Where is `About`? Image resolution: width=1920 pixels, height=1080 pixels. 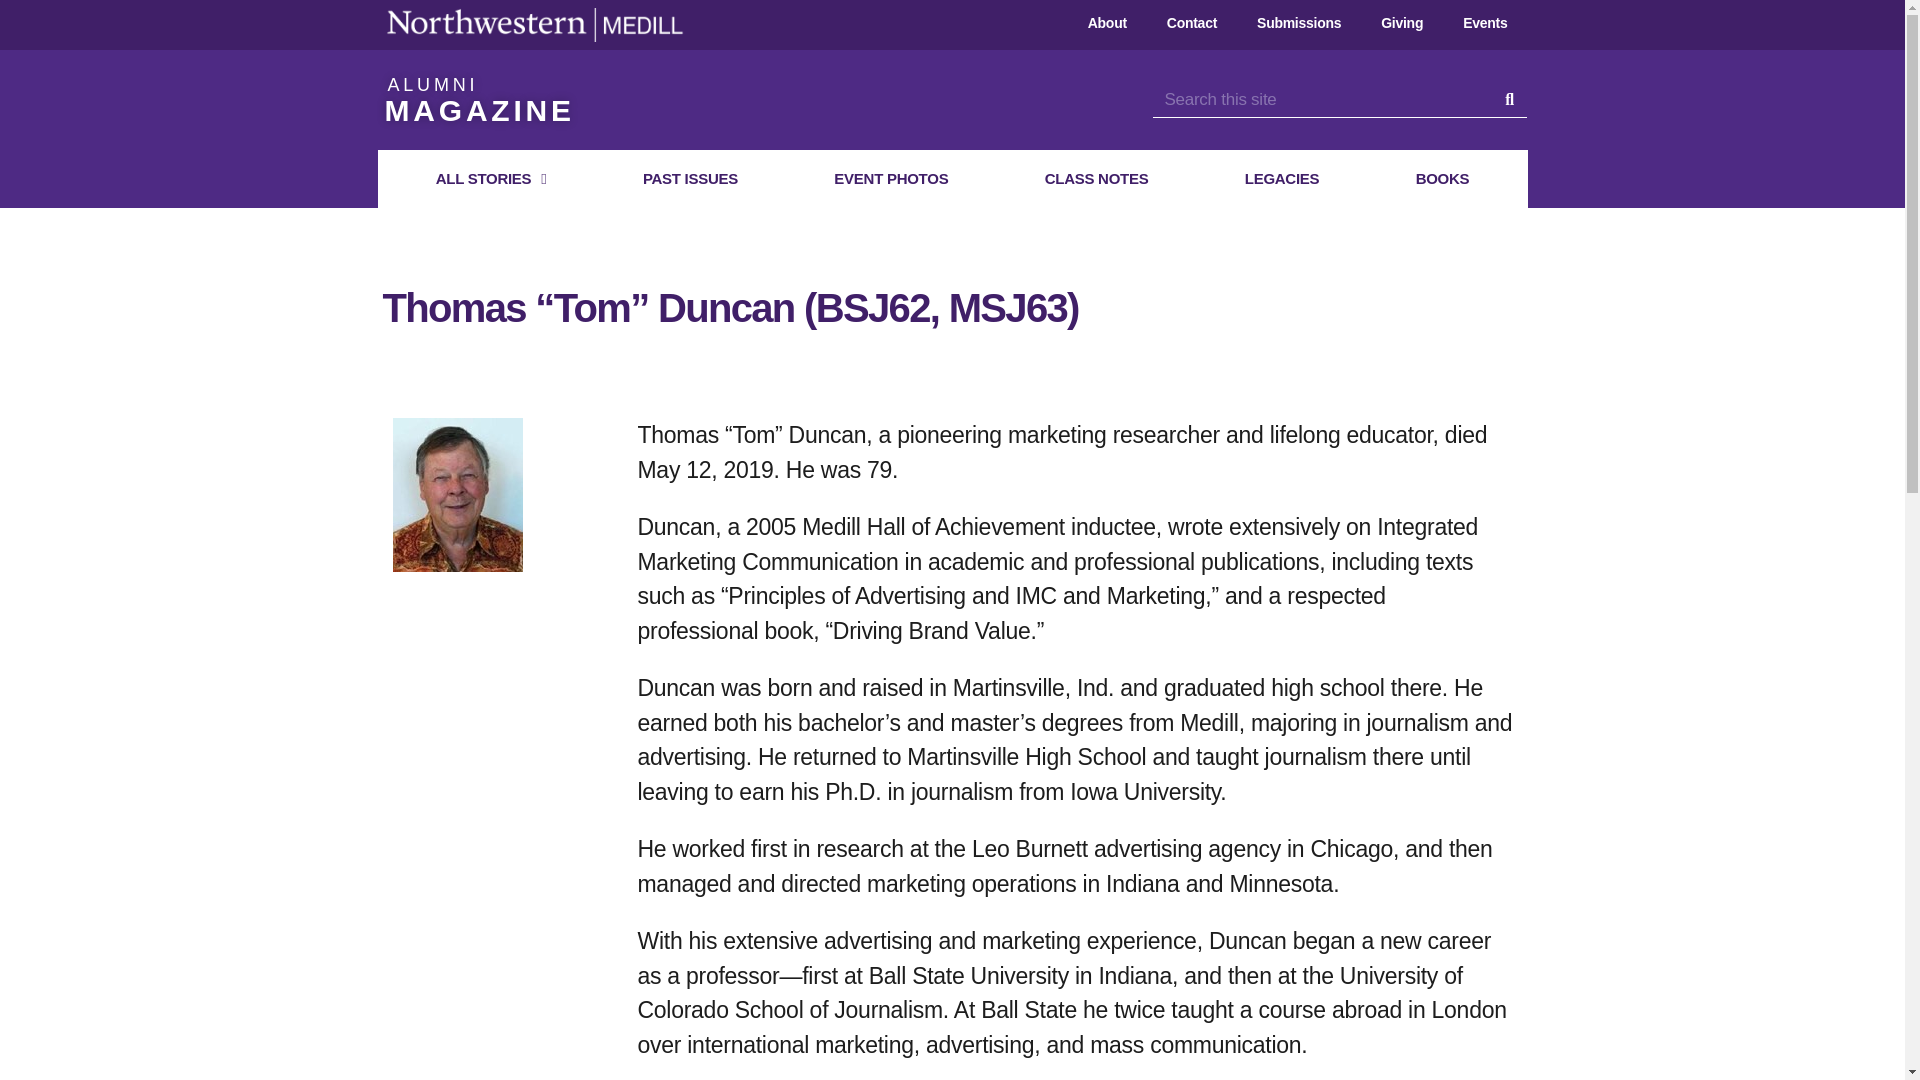
About is located at coordinates (1106, 23).